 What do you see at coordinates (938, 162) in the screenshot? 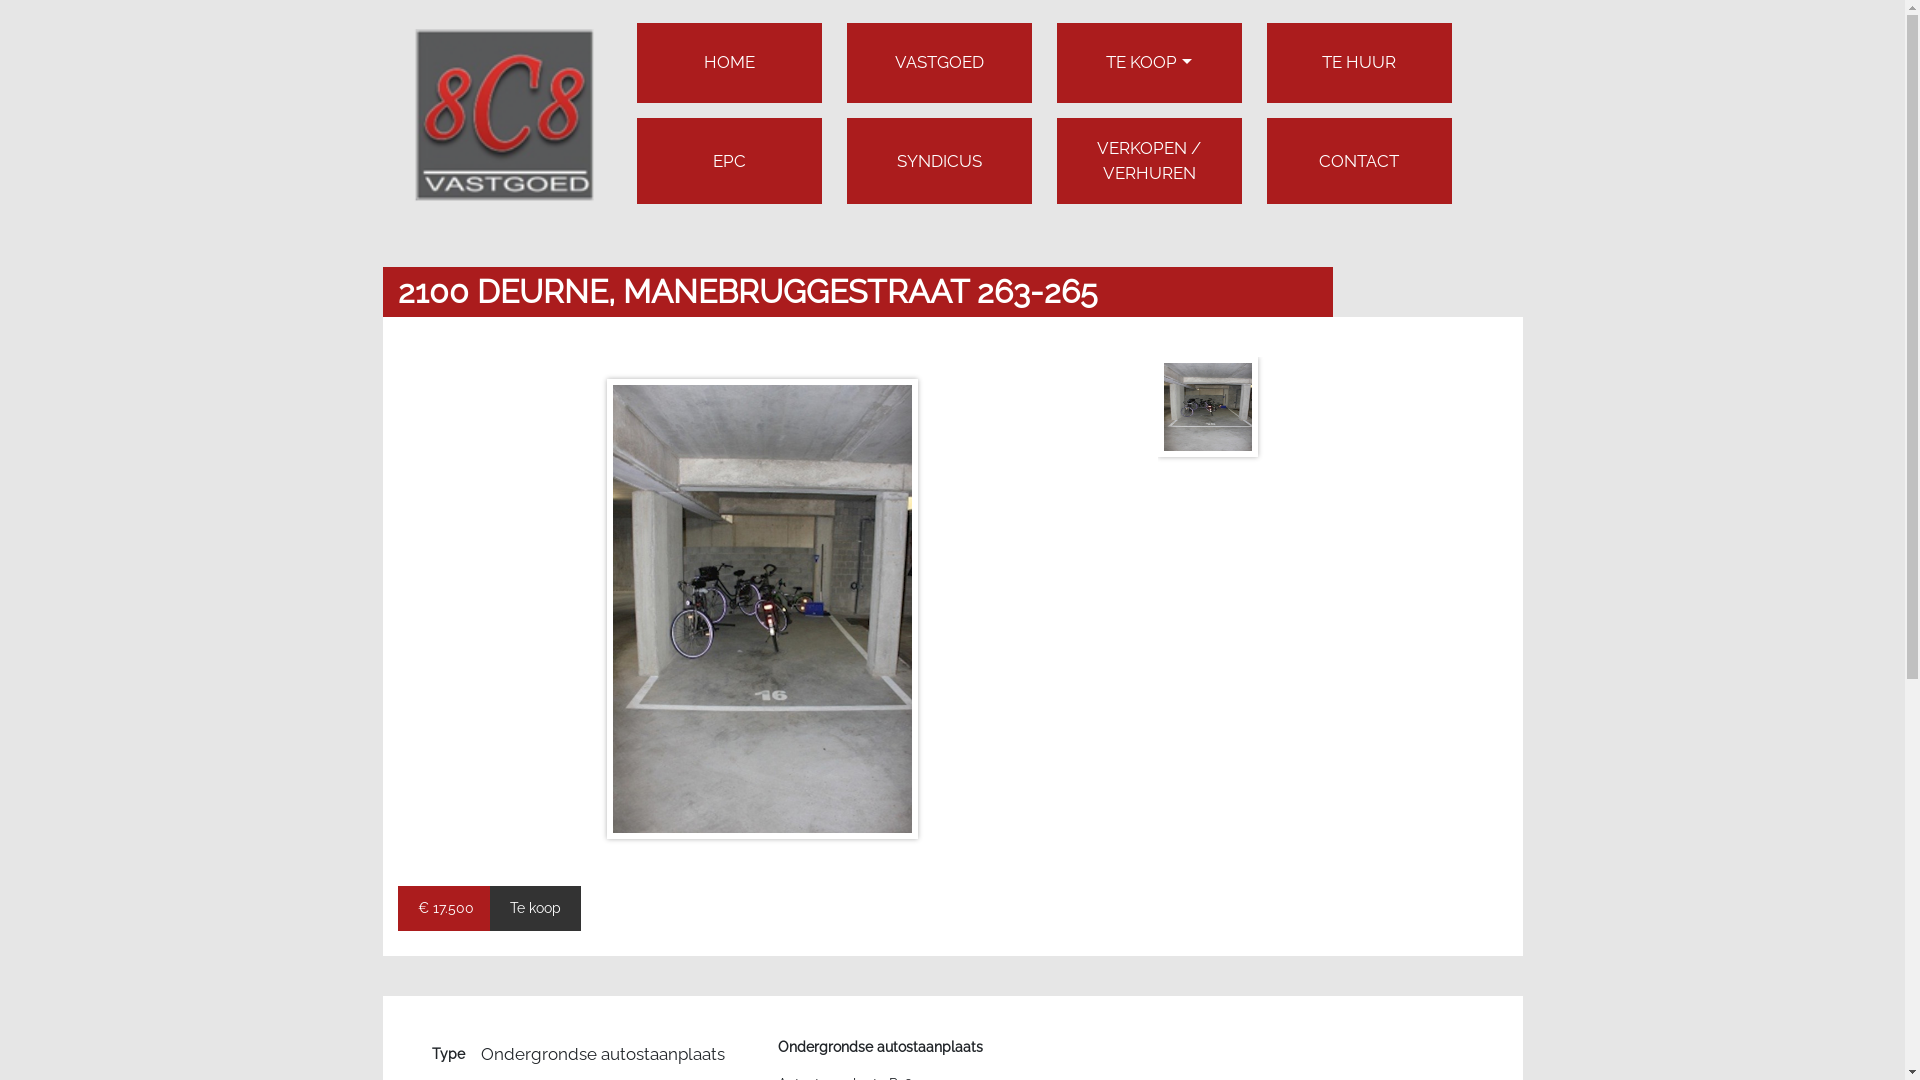
I see `SYNDICUS` at bounding box center [938, 162].